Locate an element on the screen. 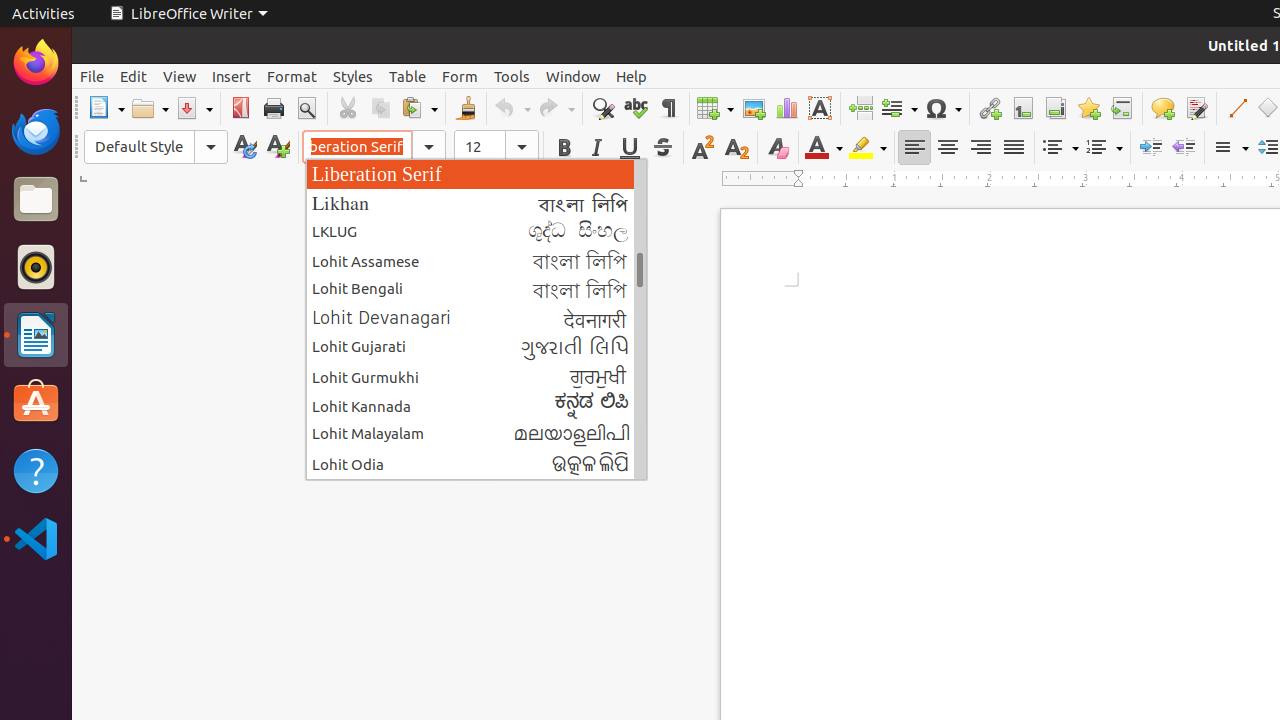 The width and height of the screenshot is (1280, 720). Thunderbird Mail is located at coordinates (36, 131).